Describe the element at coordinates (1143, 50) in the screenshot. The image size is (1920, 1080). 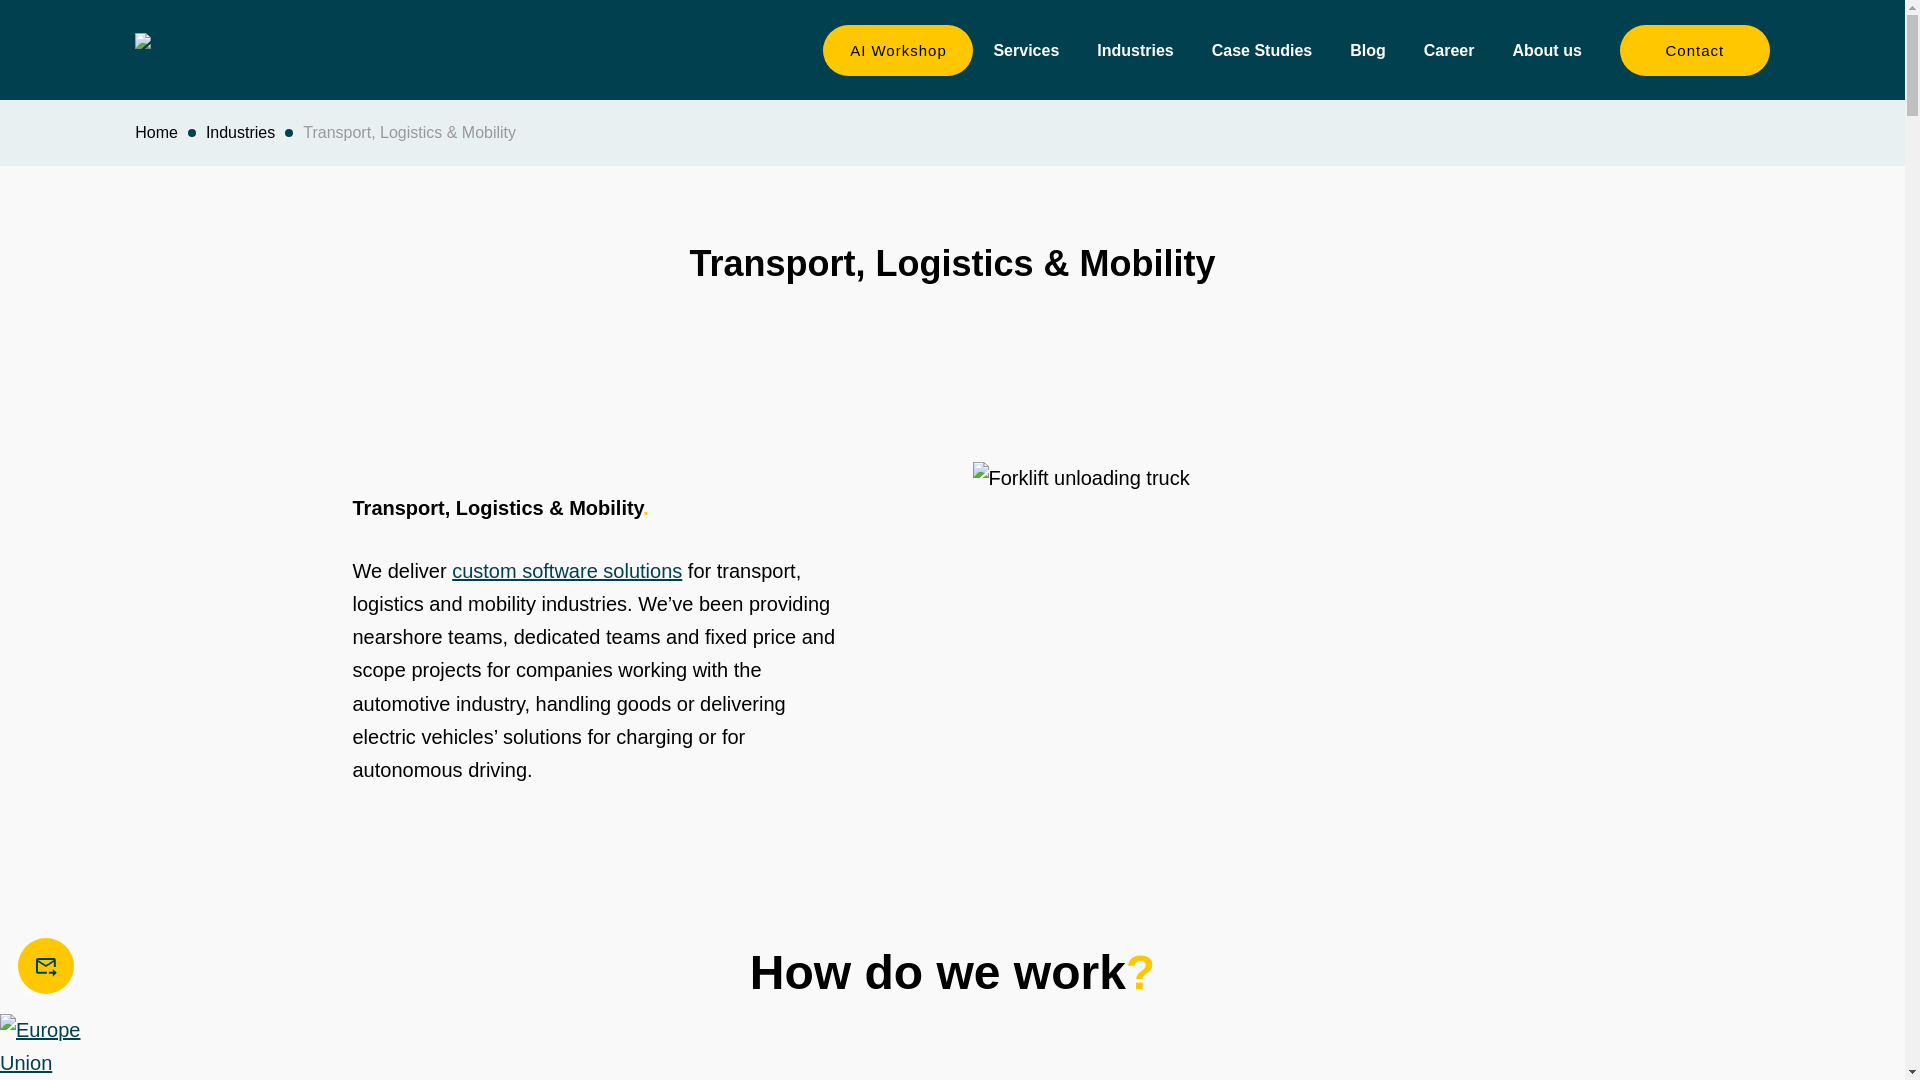
I see `Industries` at that location.